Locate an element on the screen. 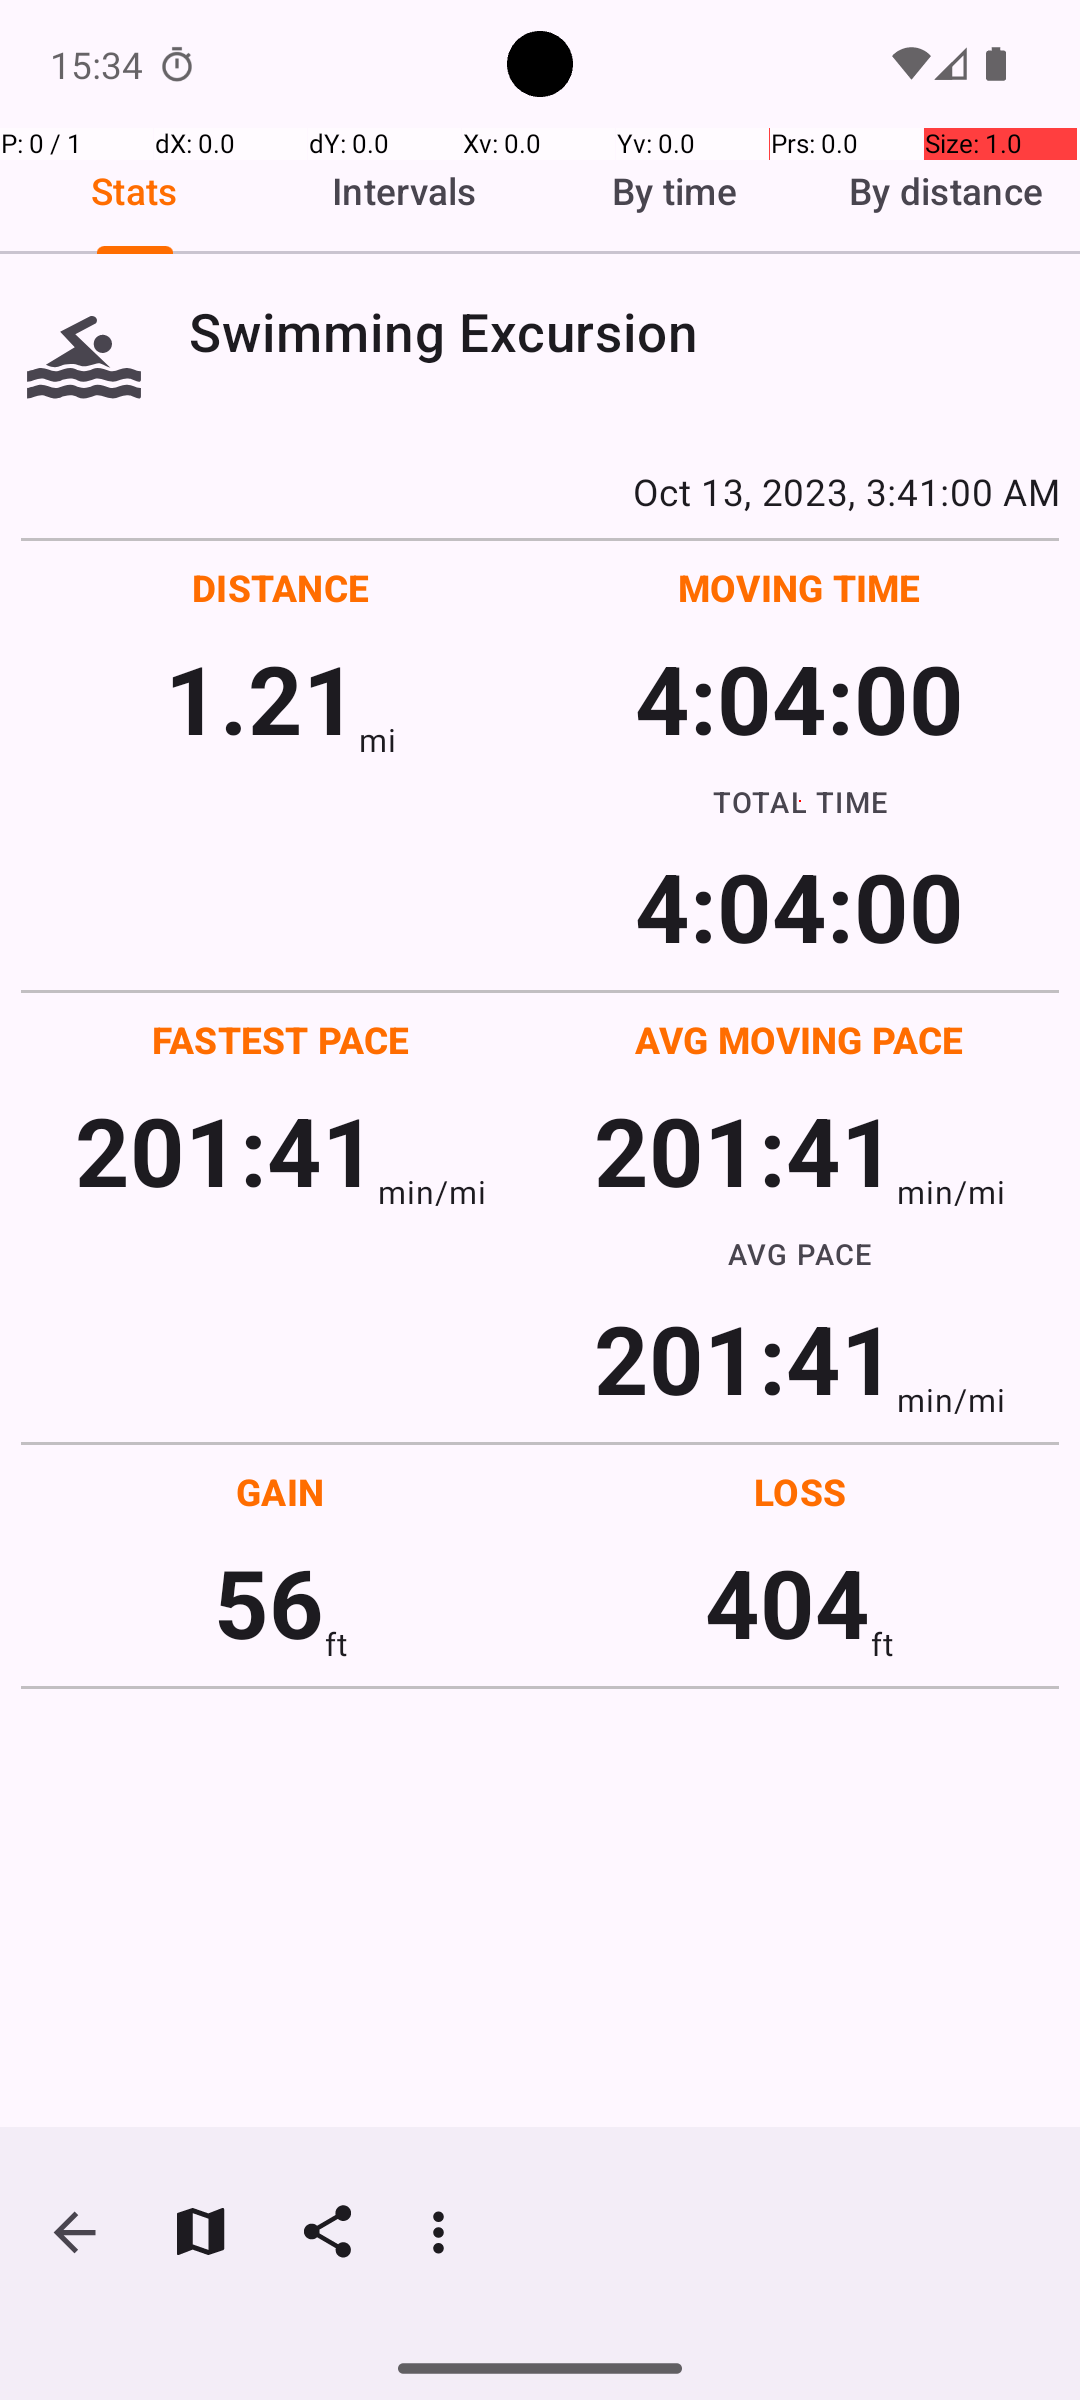  4:04:00 is located at coordinates (799, 698).